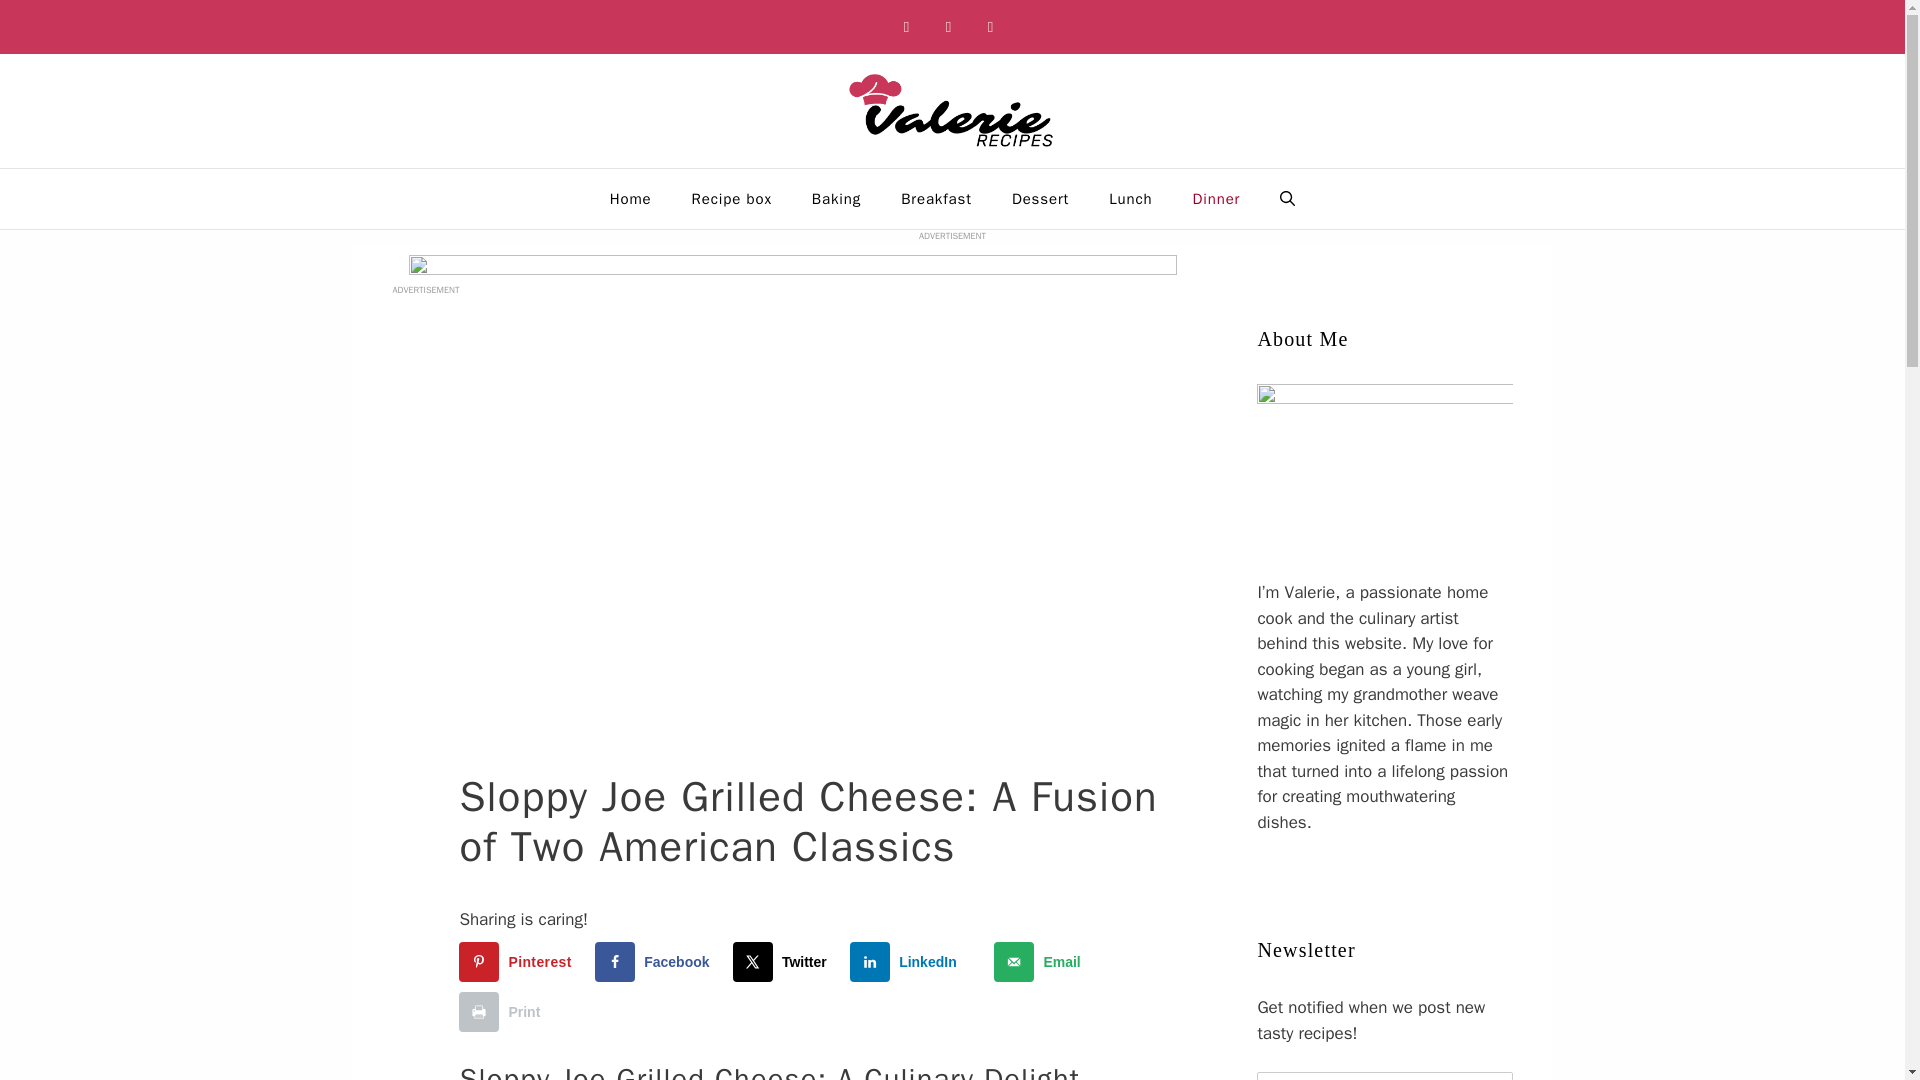 The height and width of the screenshot is (1080, 1920). I want to click on Share on X, so click(784, 961).